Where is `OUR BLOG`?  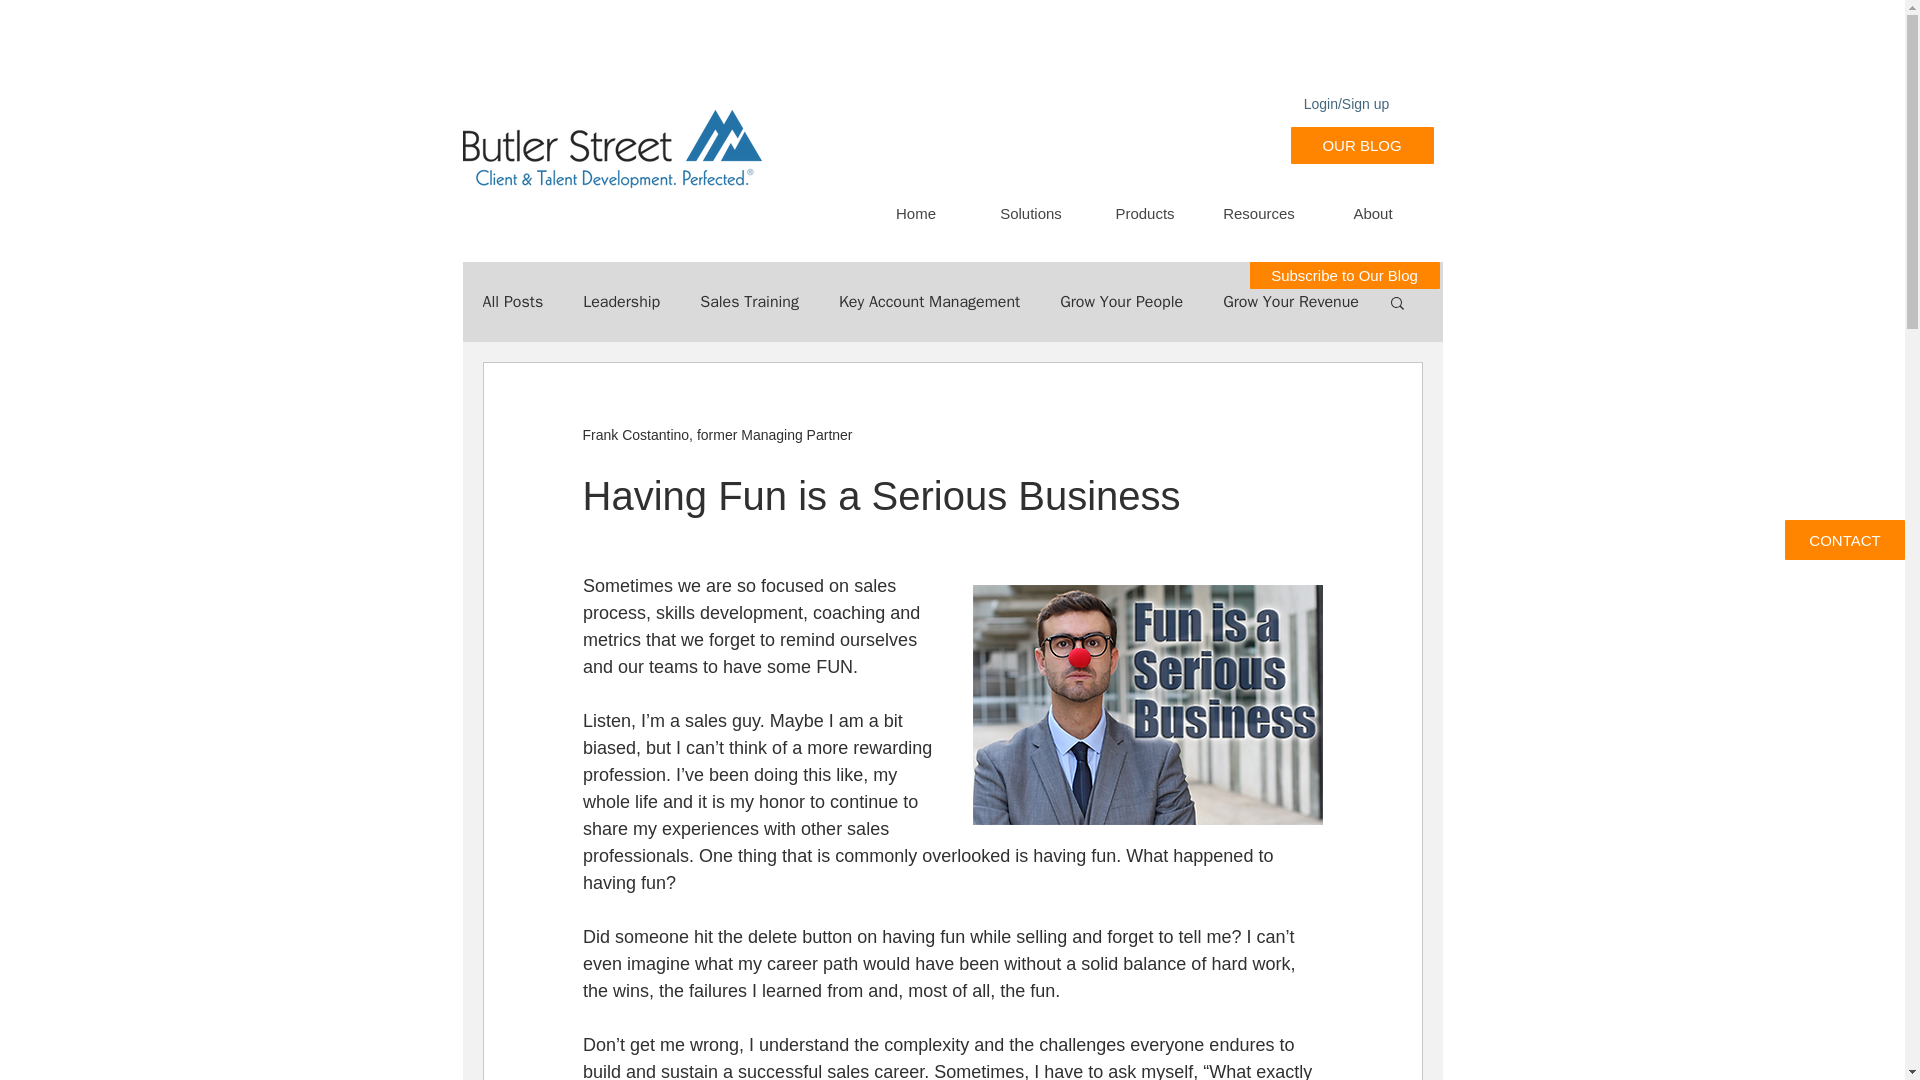
OUR BLOG is located at coordinates (1361, 146).